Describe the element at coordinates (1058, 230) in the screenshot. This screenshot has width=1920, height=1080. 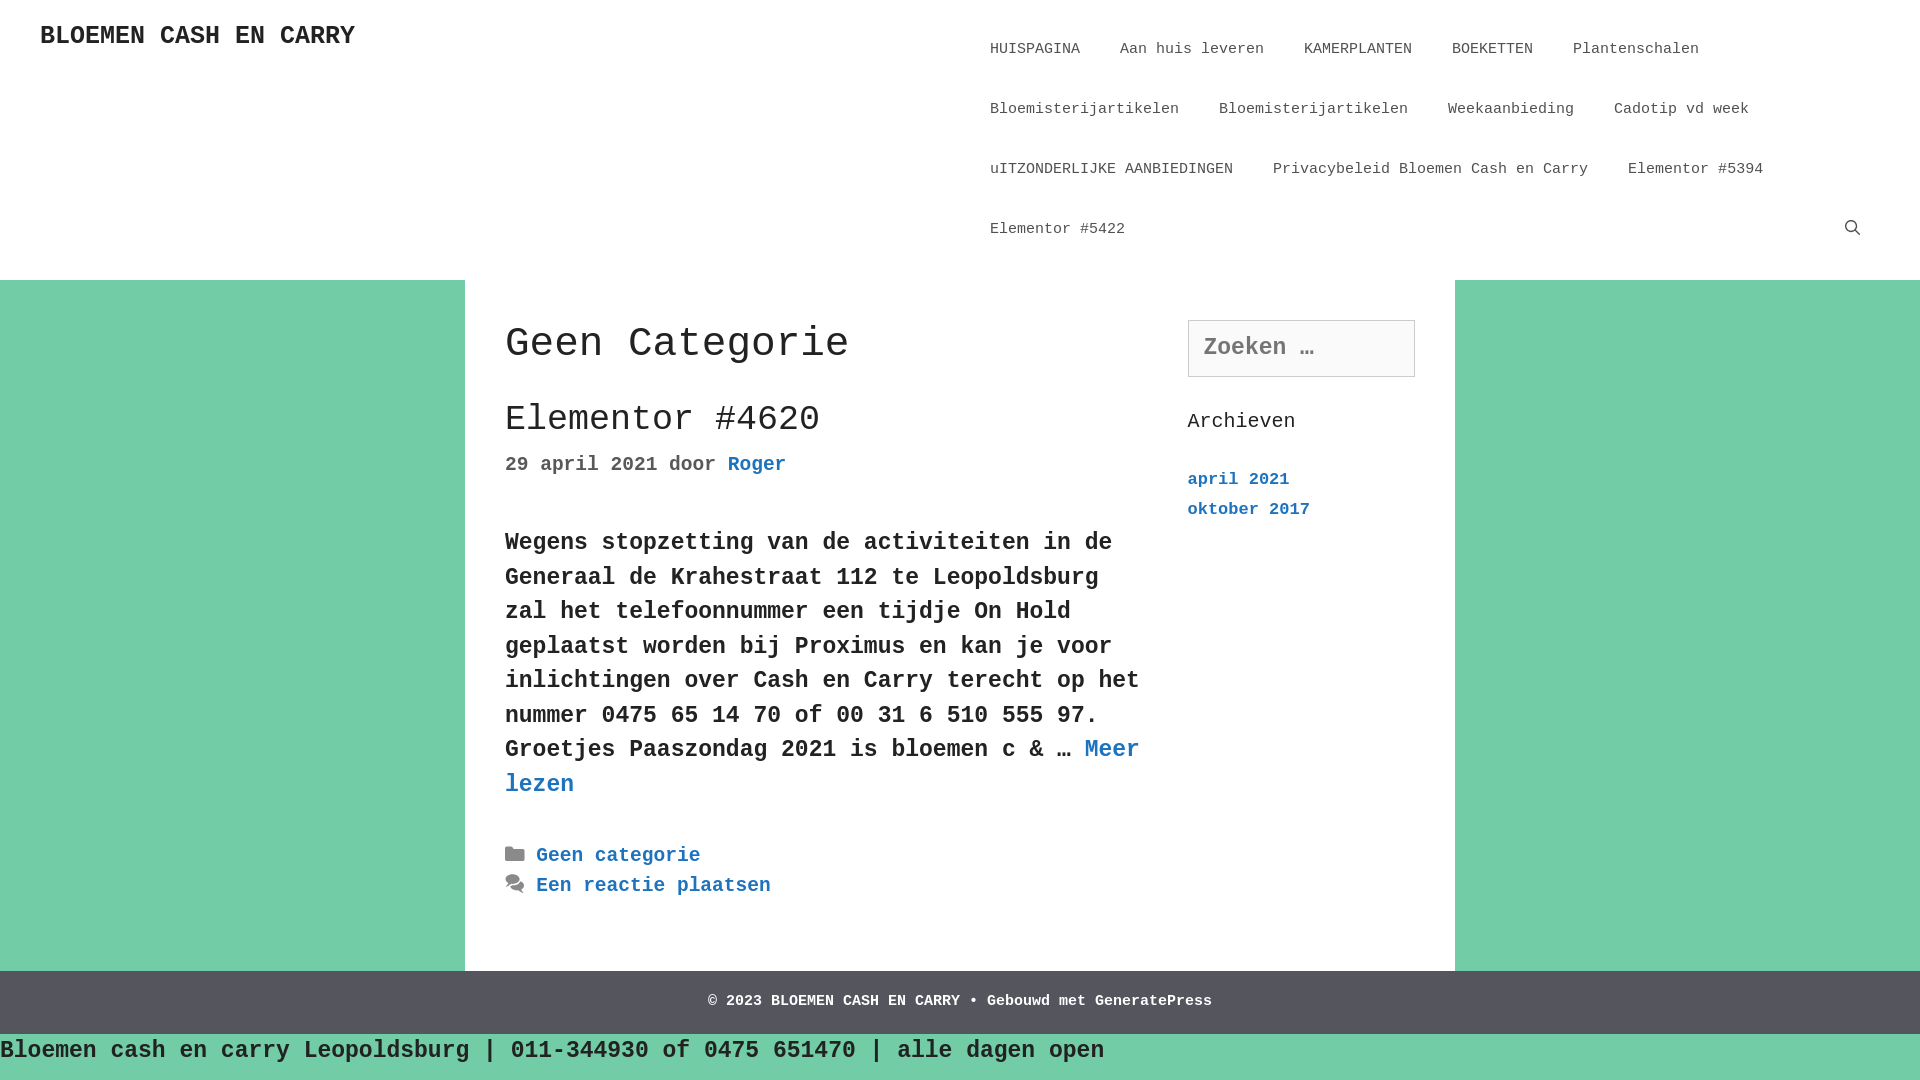
I see `Elementor #5422` at that location.